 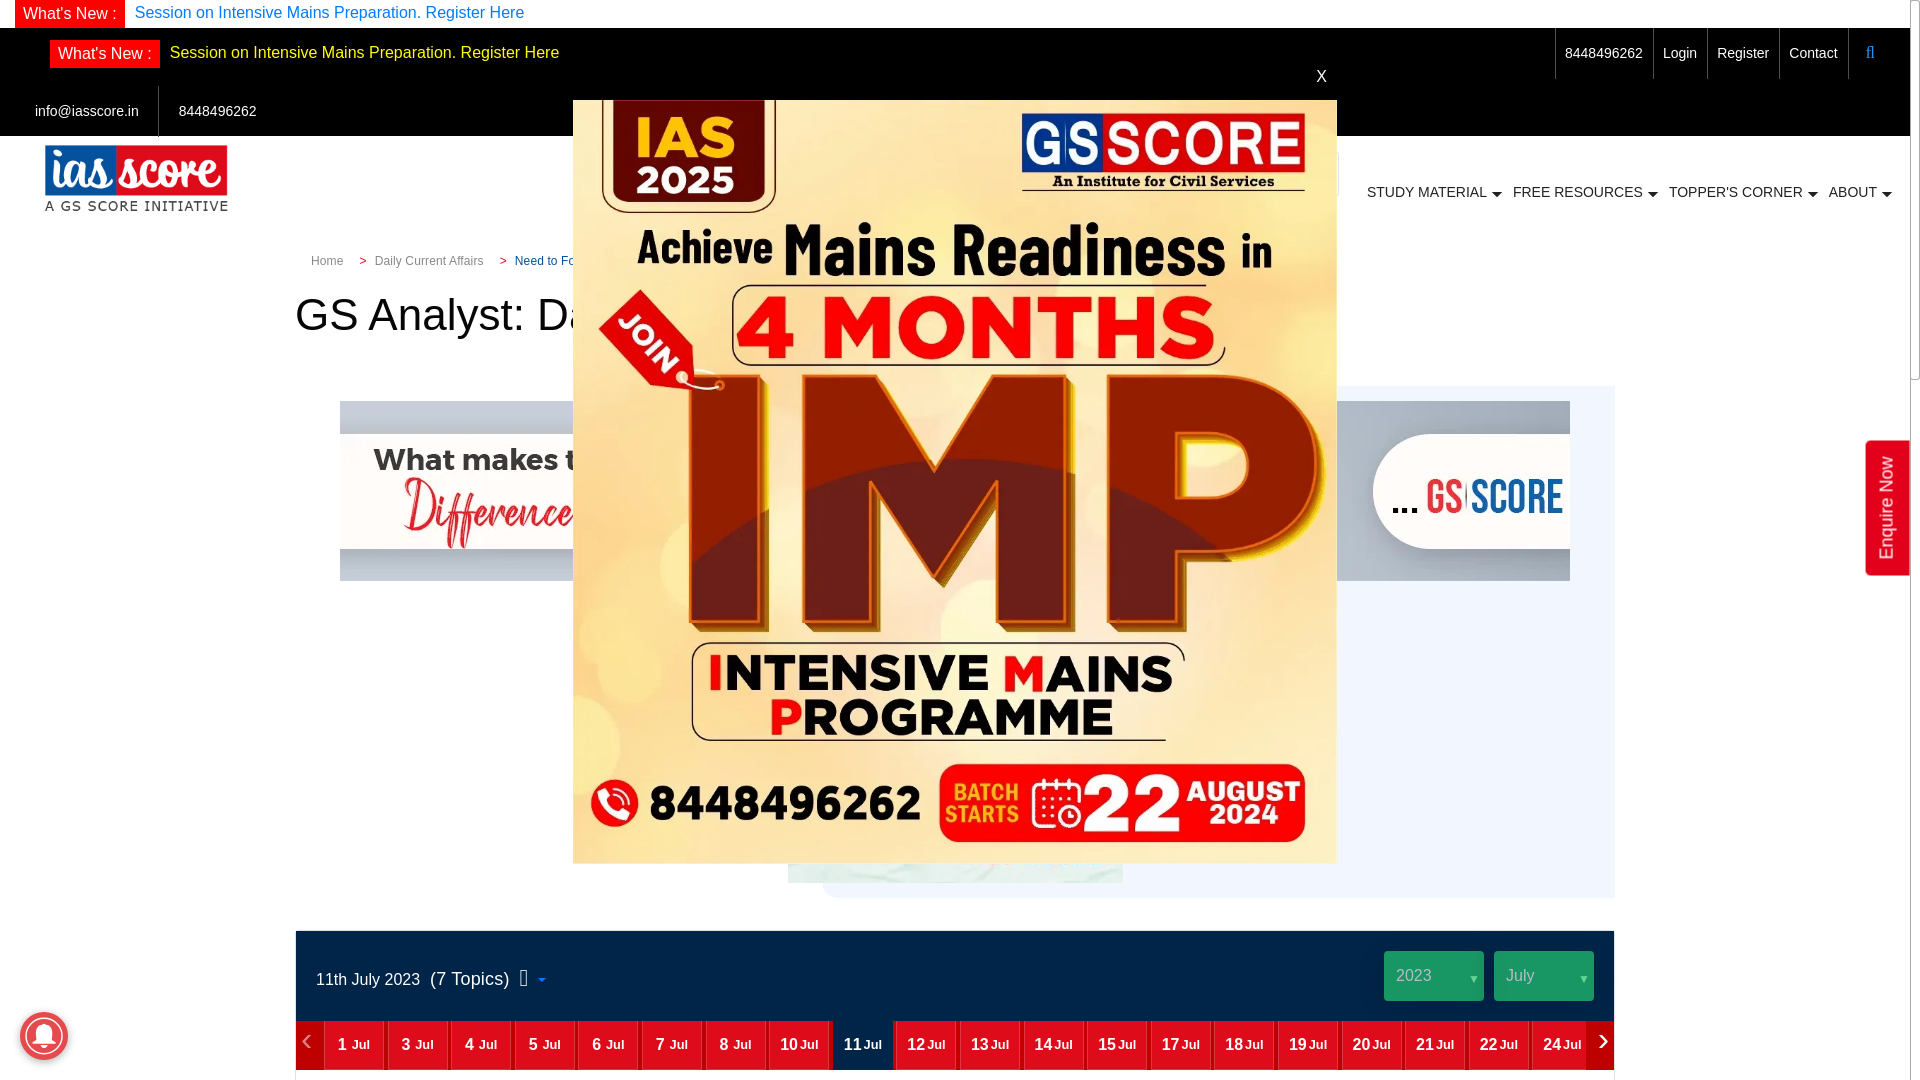 What do you see at coordinates (1742, 52) in the screenshot?
I see `Register` at bounding box center [1742, 52].